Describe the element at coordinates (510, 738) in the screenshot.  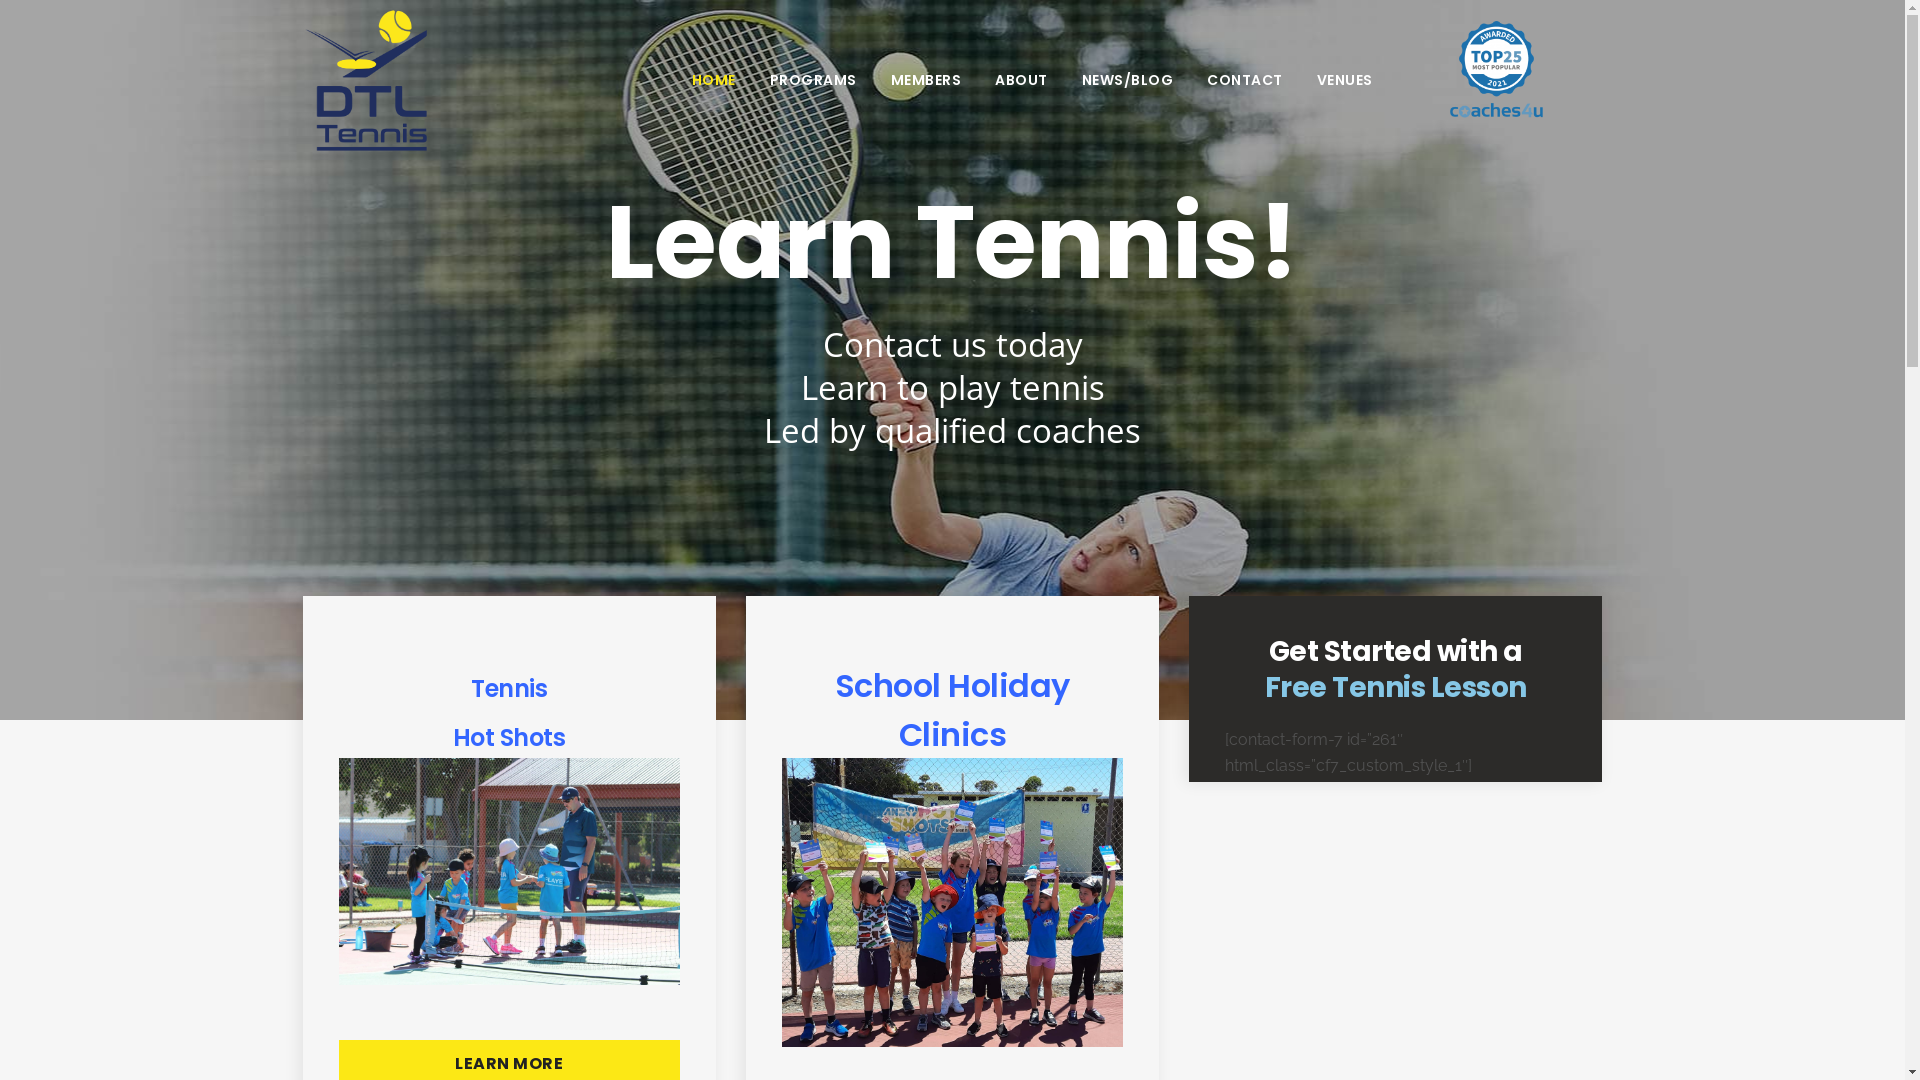
I see `Hot Shots` at that location.